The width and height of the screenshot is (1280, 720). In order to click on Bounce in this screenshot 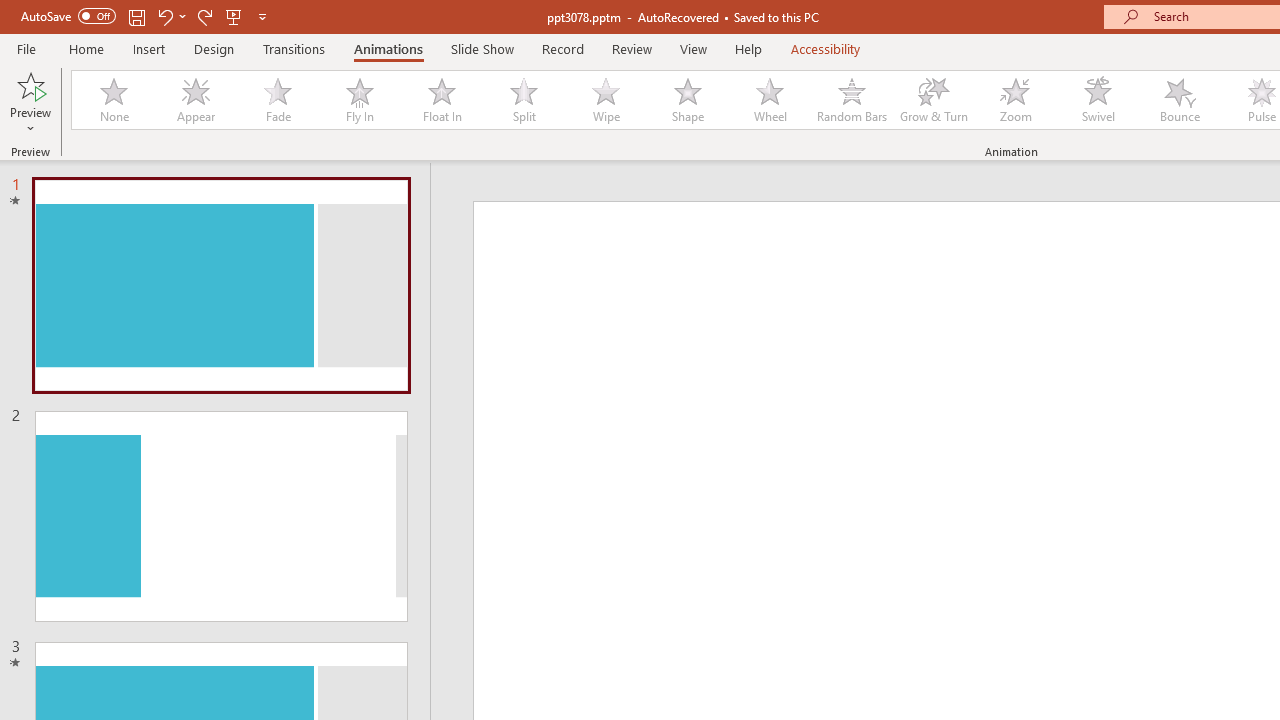, I will do `click(1180, 100)`.